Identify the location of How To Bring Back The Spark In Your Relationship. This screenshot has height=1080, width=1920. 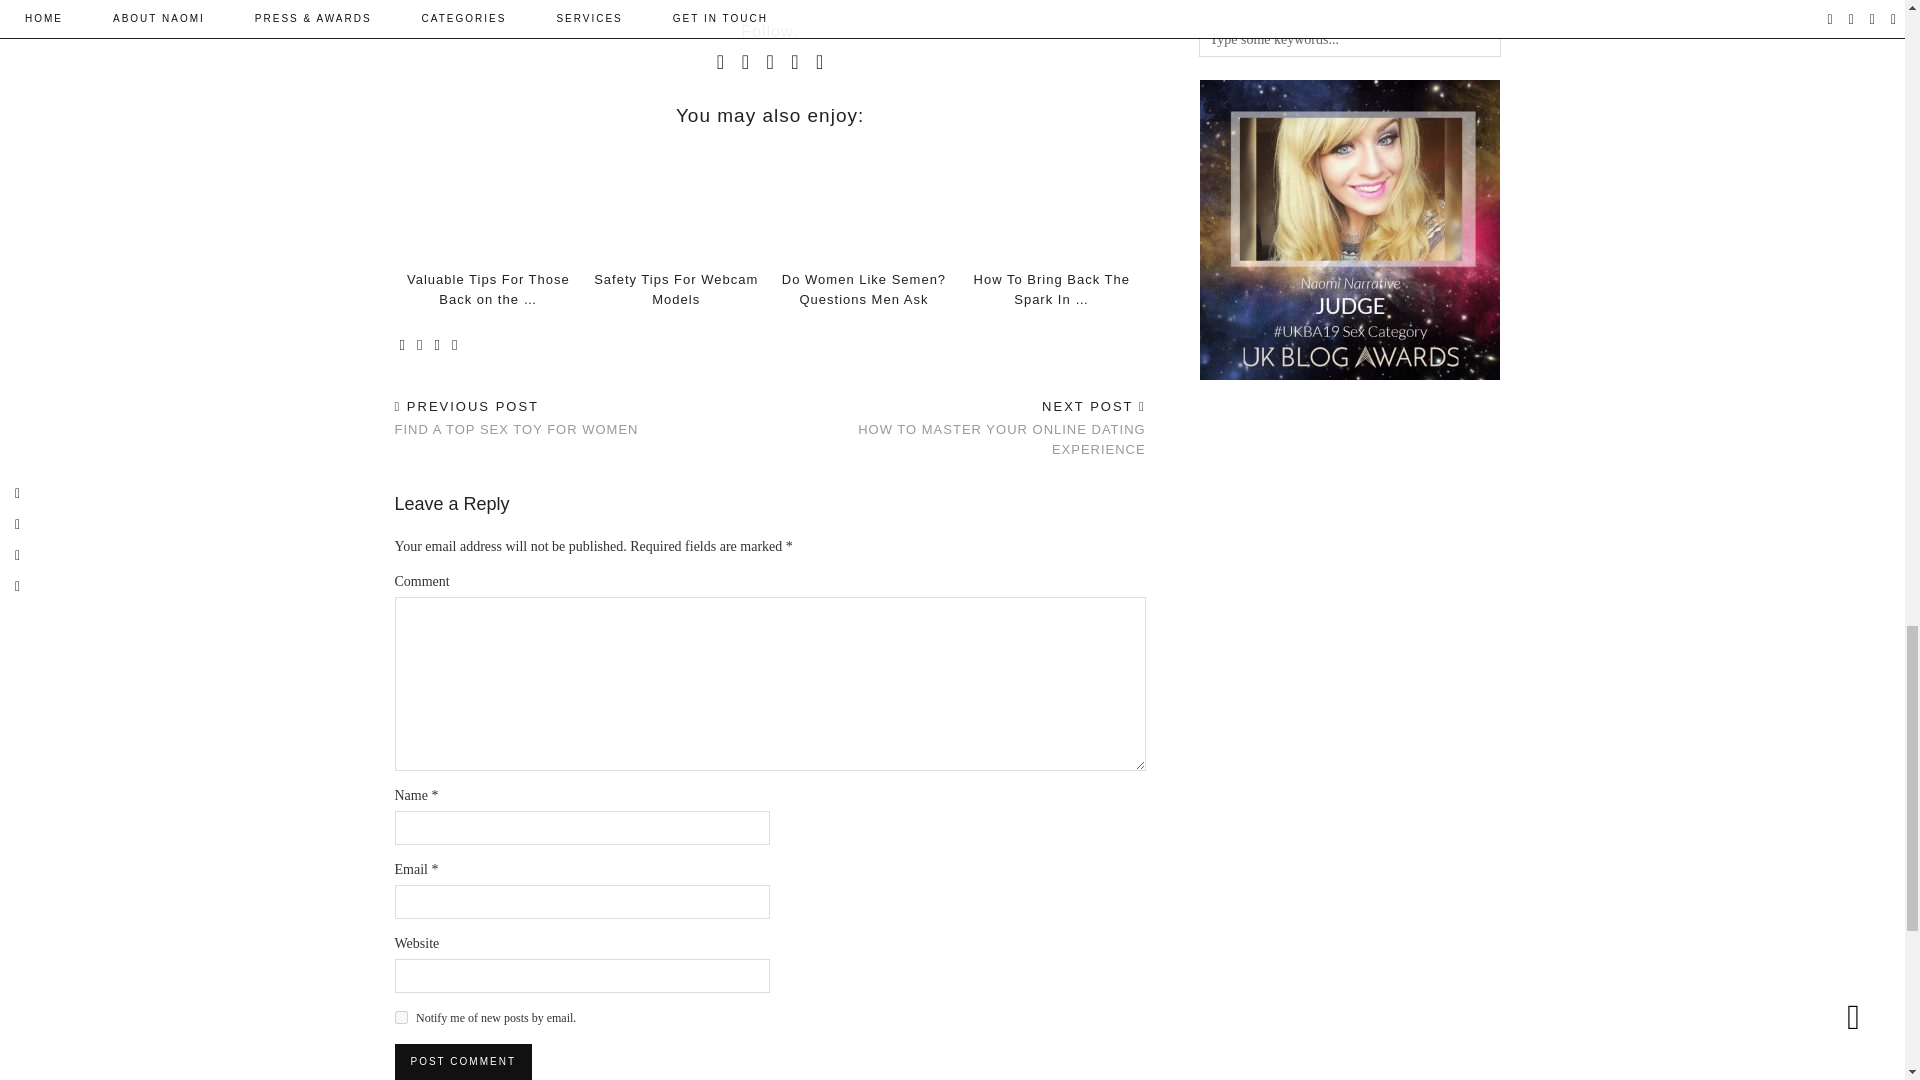
(1052, 289).